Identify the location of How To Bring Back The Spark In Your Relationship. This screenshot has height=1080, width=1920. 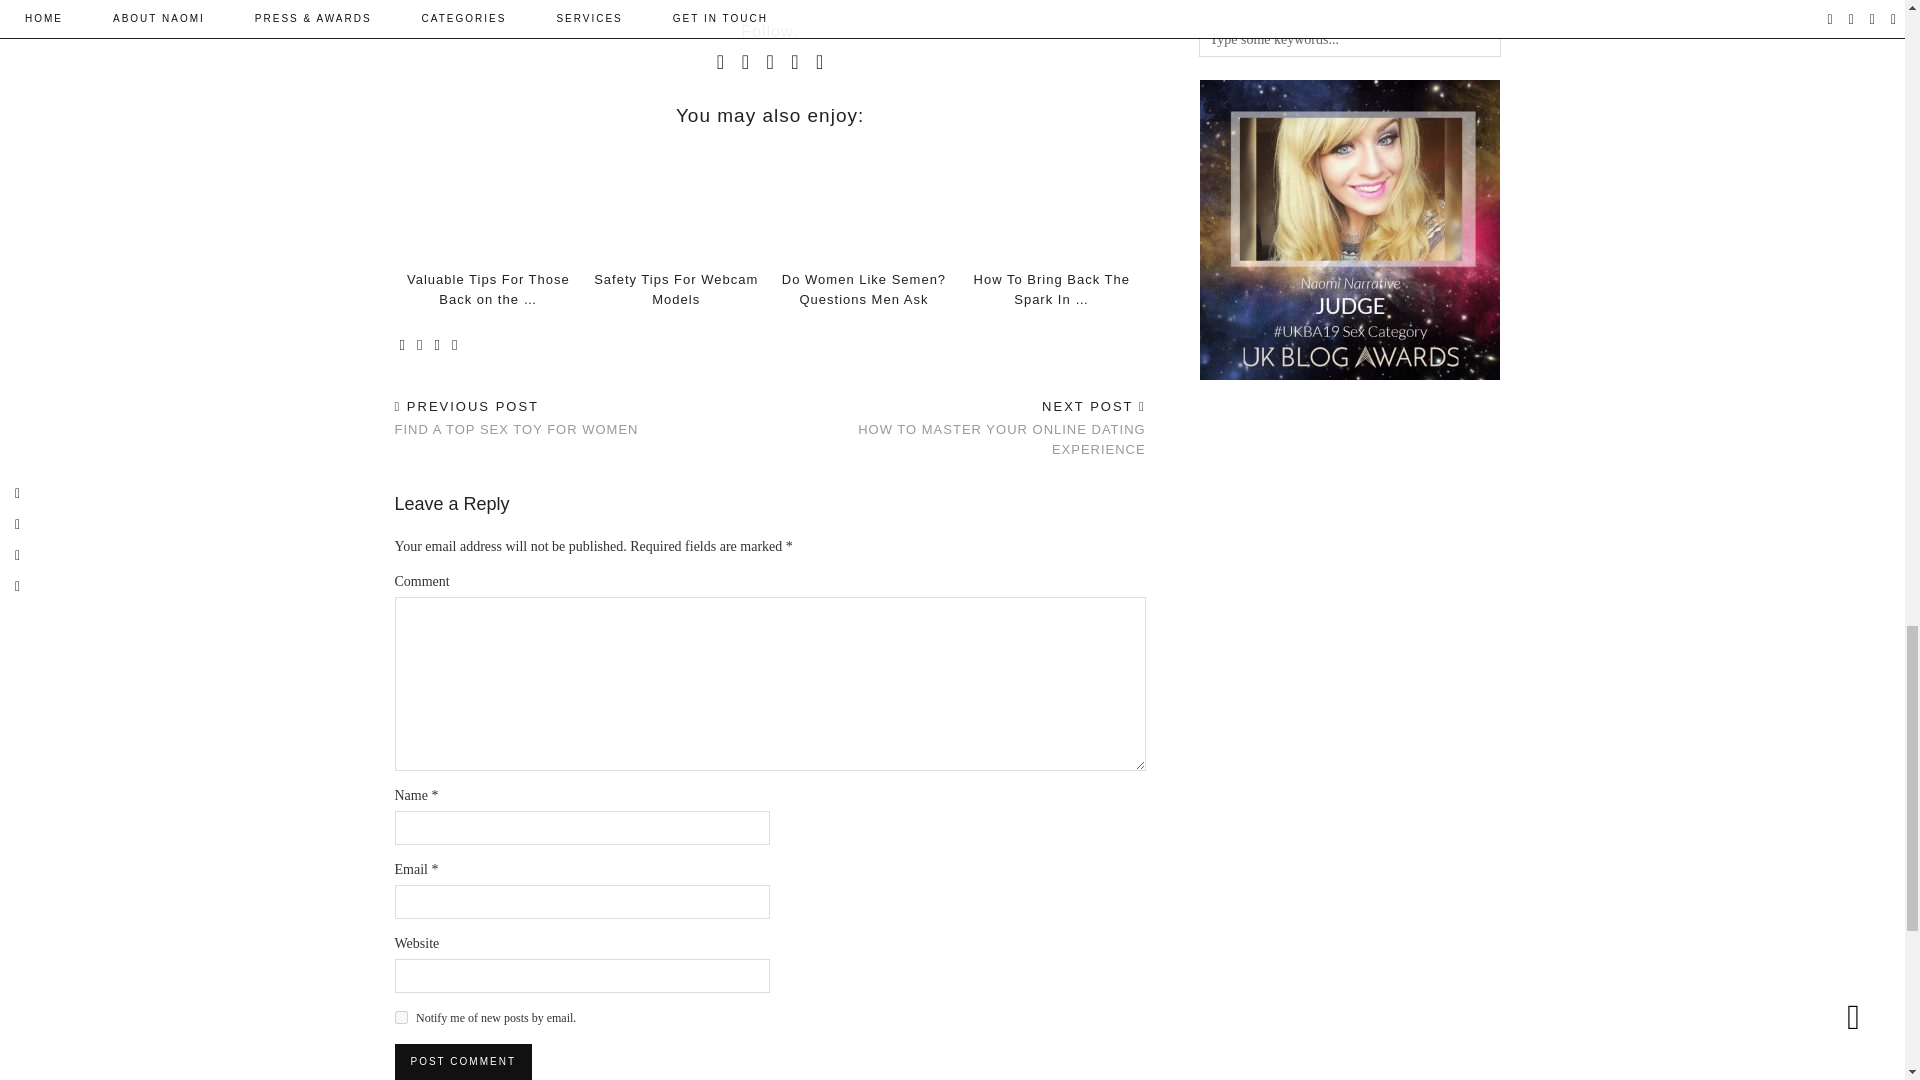
(1052, 289).